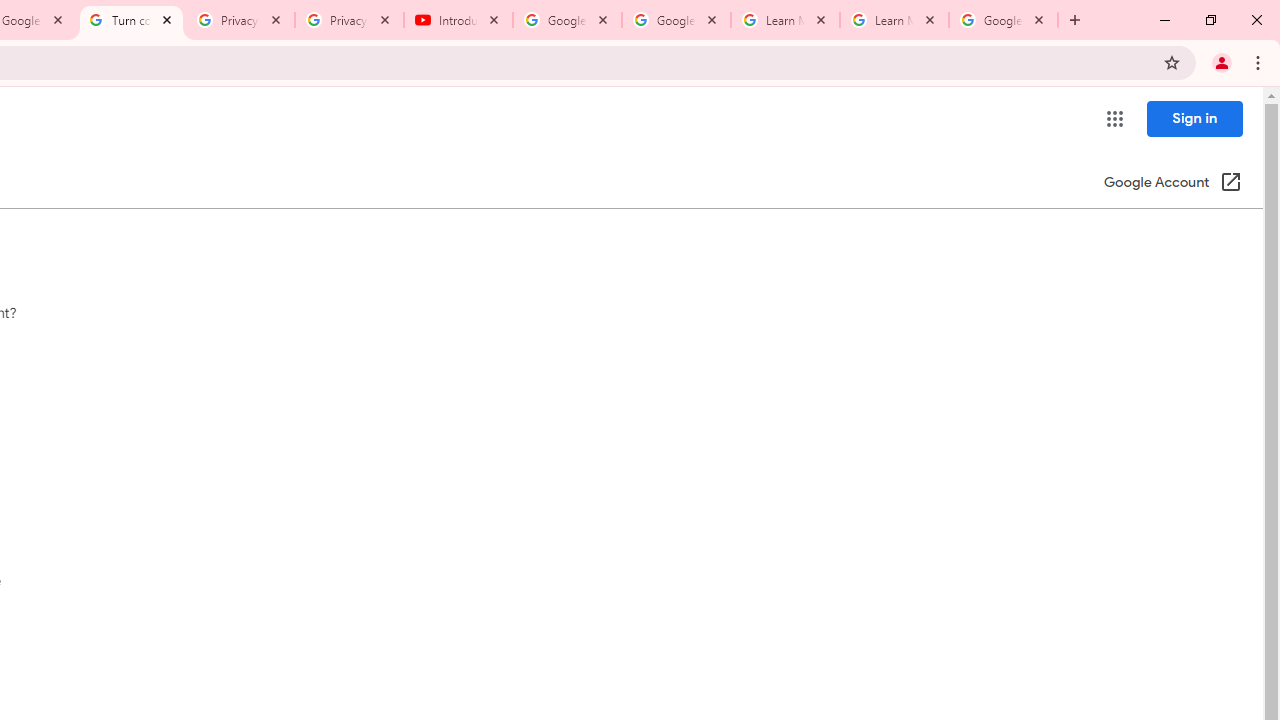 The height and width of the screenshot is (720, 1280). Describe the element at coordinates (130, 20) in the screenshot. I see `Turn cookies on or off - Computer - Google Account Help` at that location.